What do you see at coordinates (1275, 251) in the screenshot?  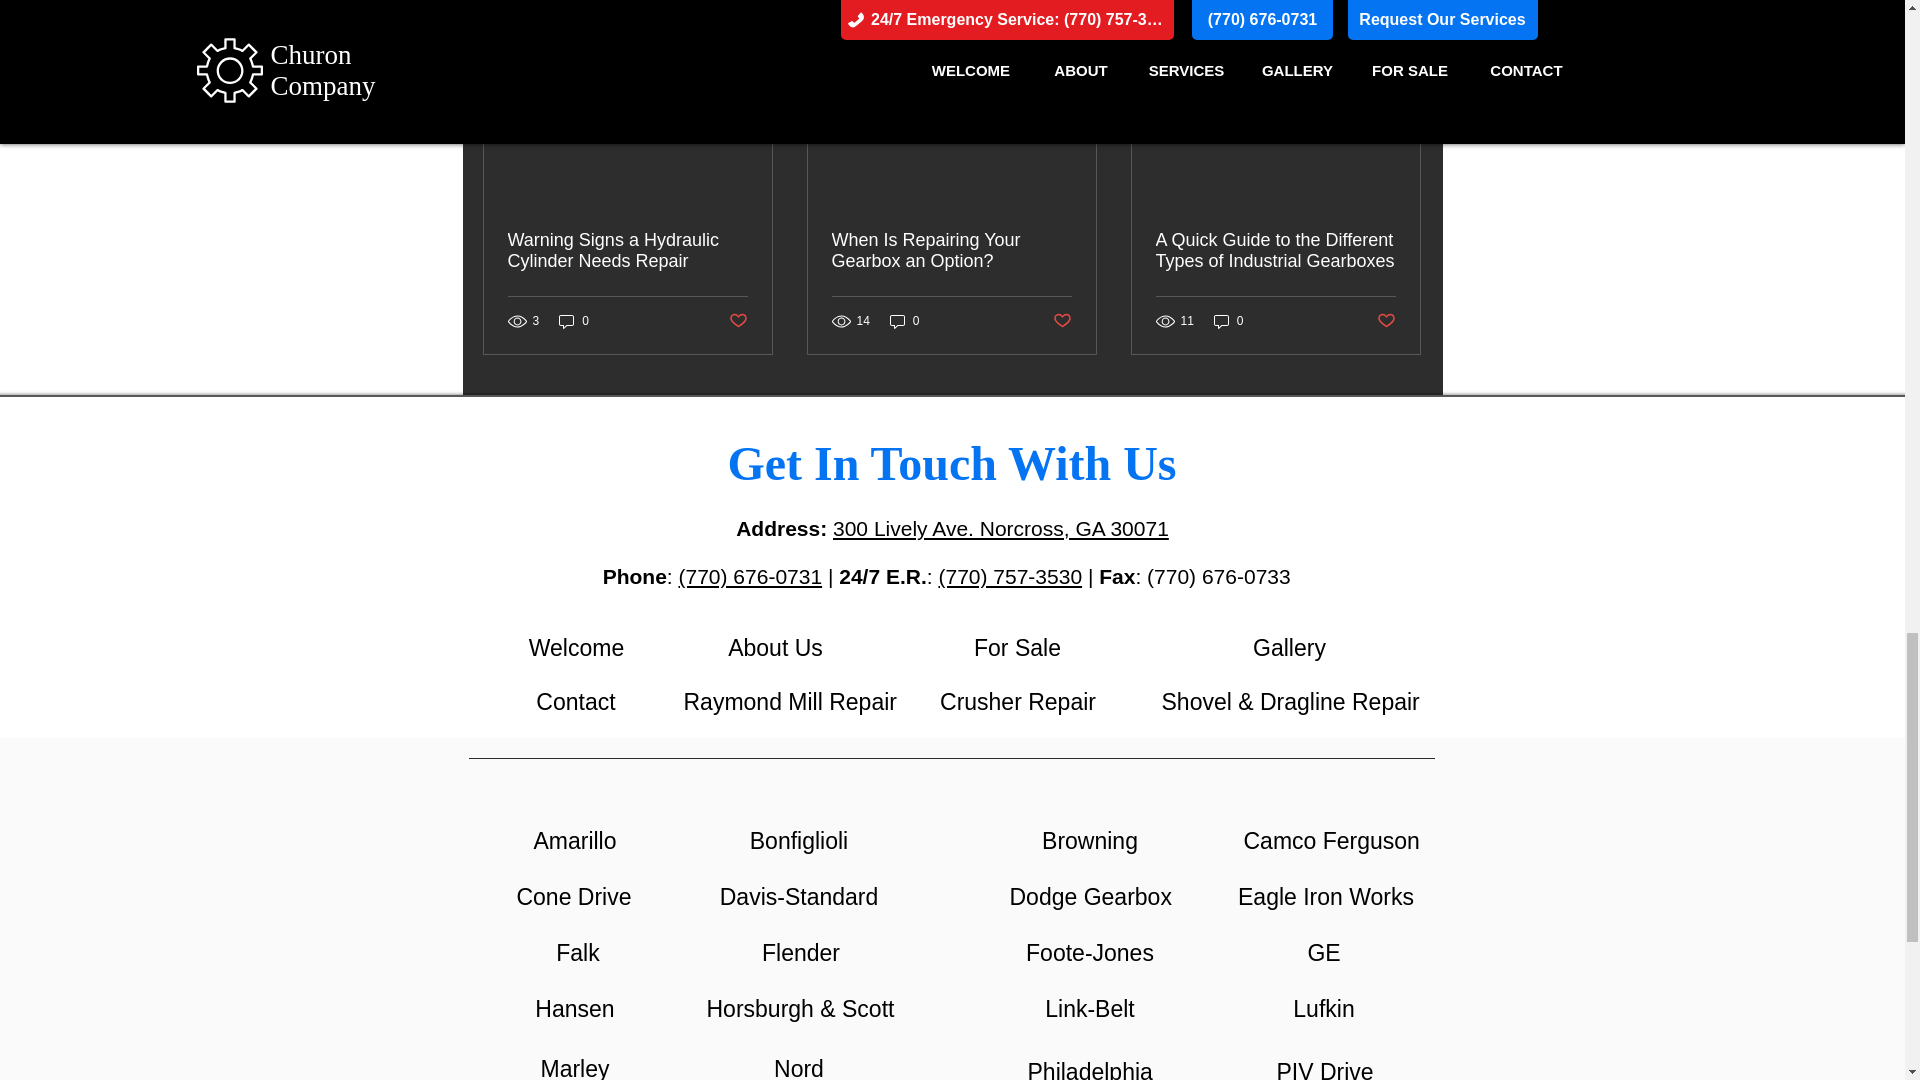 I see `A Quick Guide to the Different Types of Industrial Gearboxes` at bounding box center [1275, 251].